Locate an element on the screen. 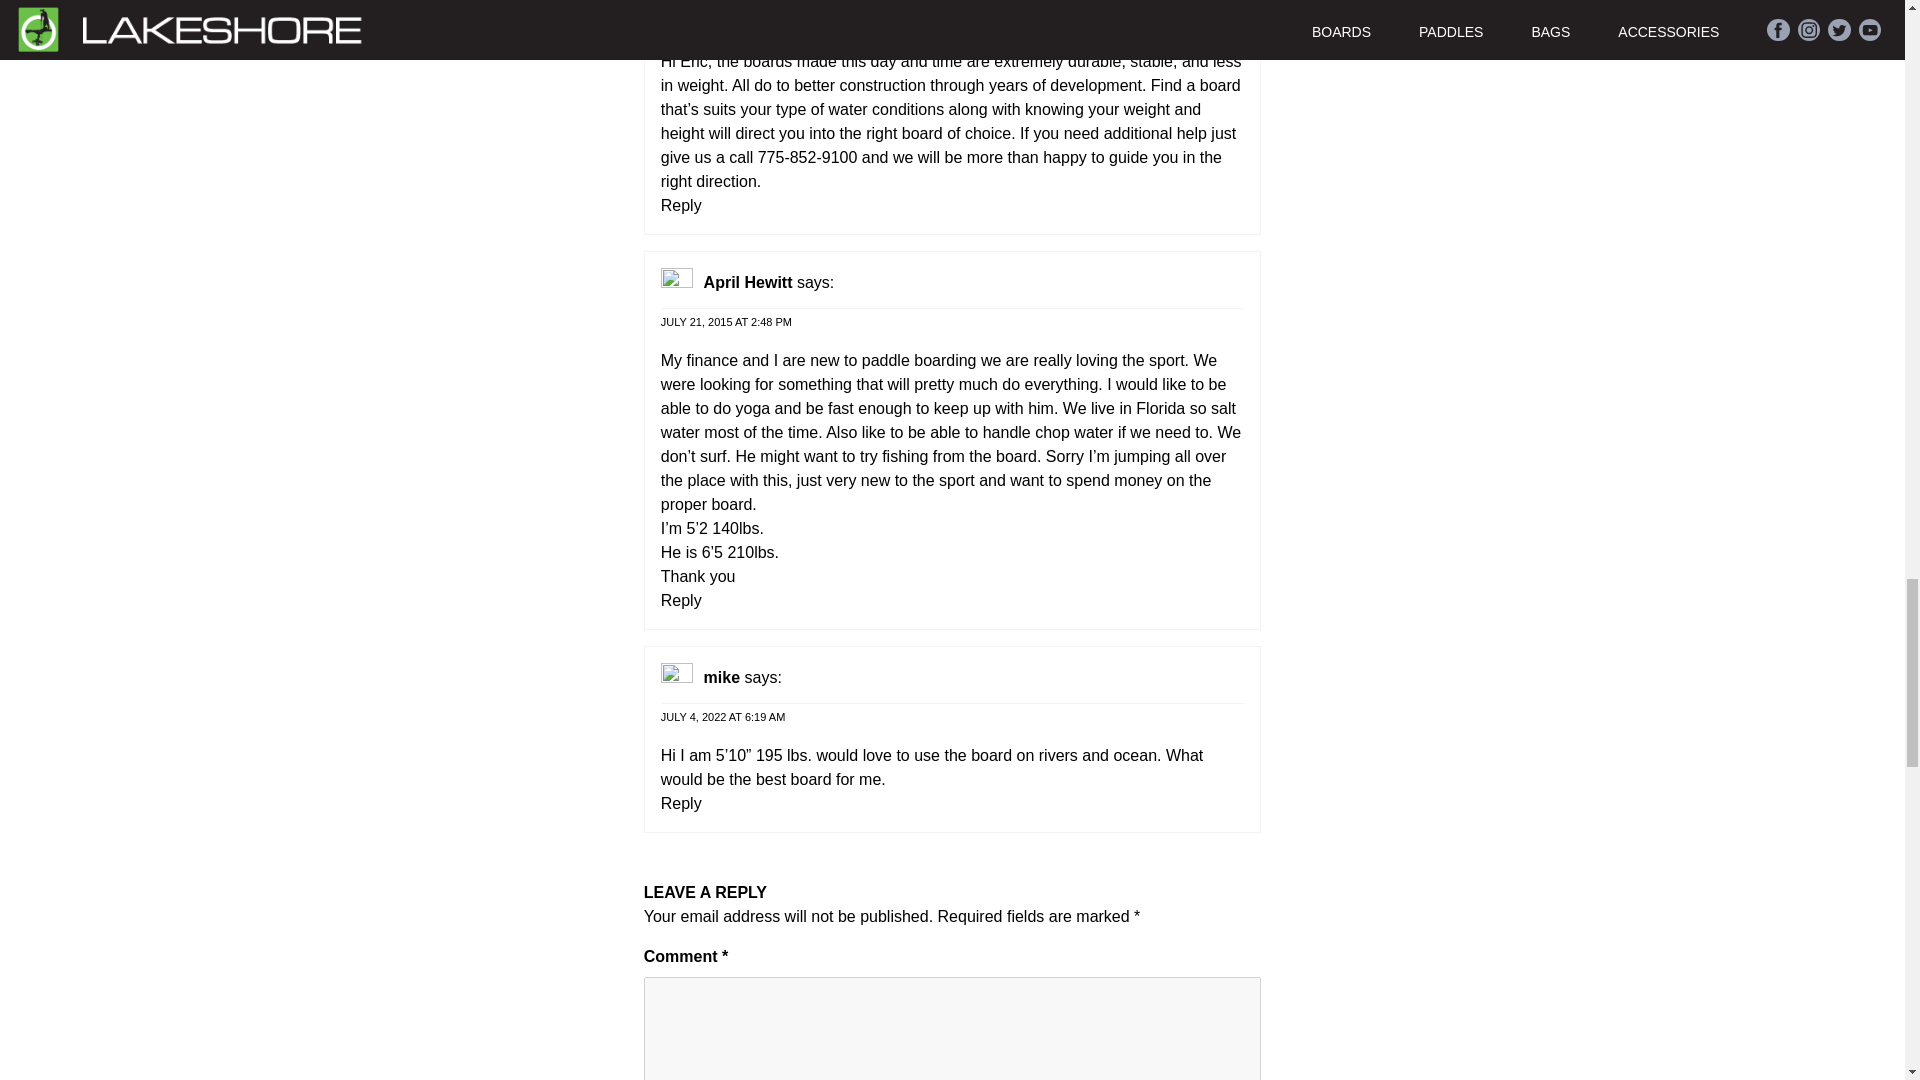 The width and height of the screenshot is (1920, 1080). JULY 15, 2015 AT 10:25 PM is located at coordinates (729, 21).